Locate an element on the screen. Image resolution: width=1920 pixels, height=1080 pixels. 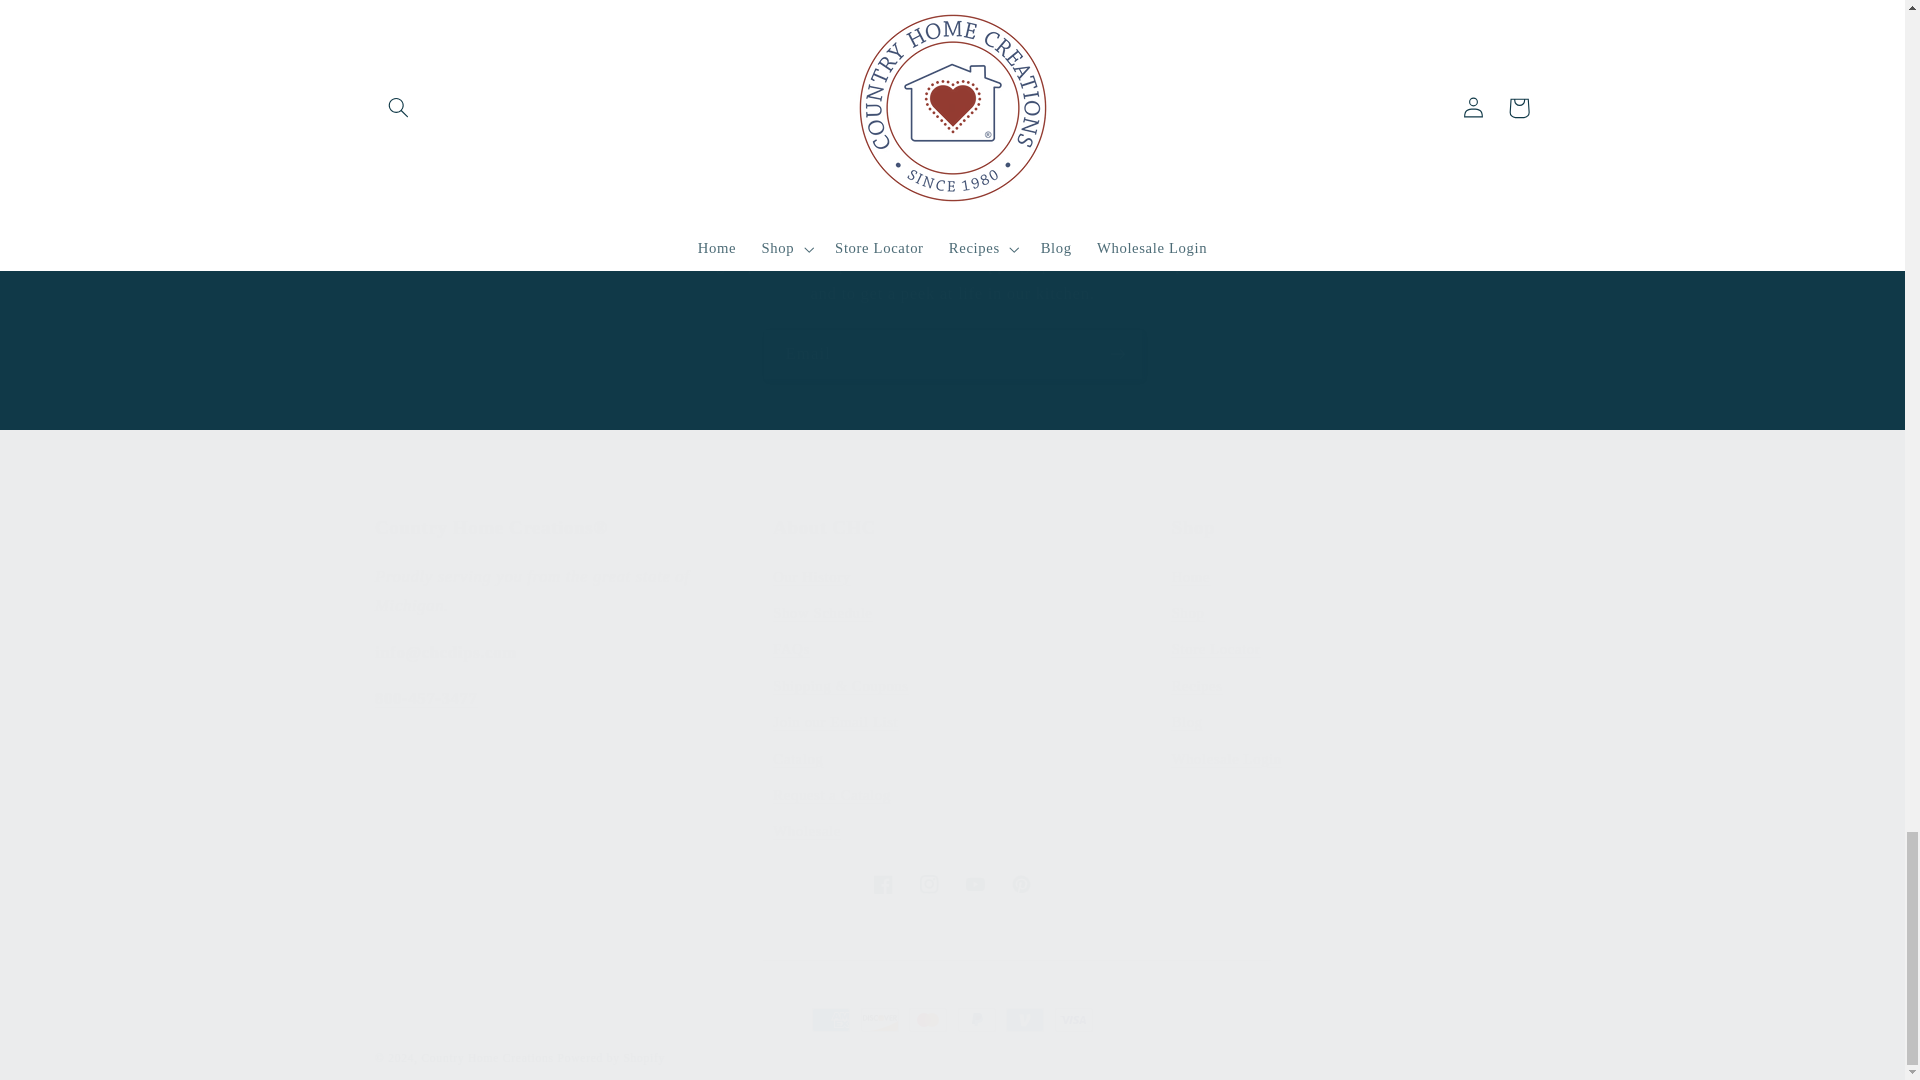
Email is located at coordinates (1350, 682).